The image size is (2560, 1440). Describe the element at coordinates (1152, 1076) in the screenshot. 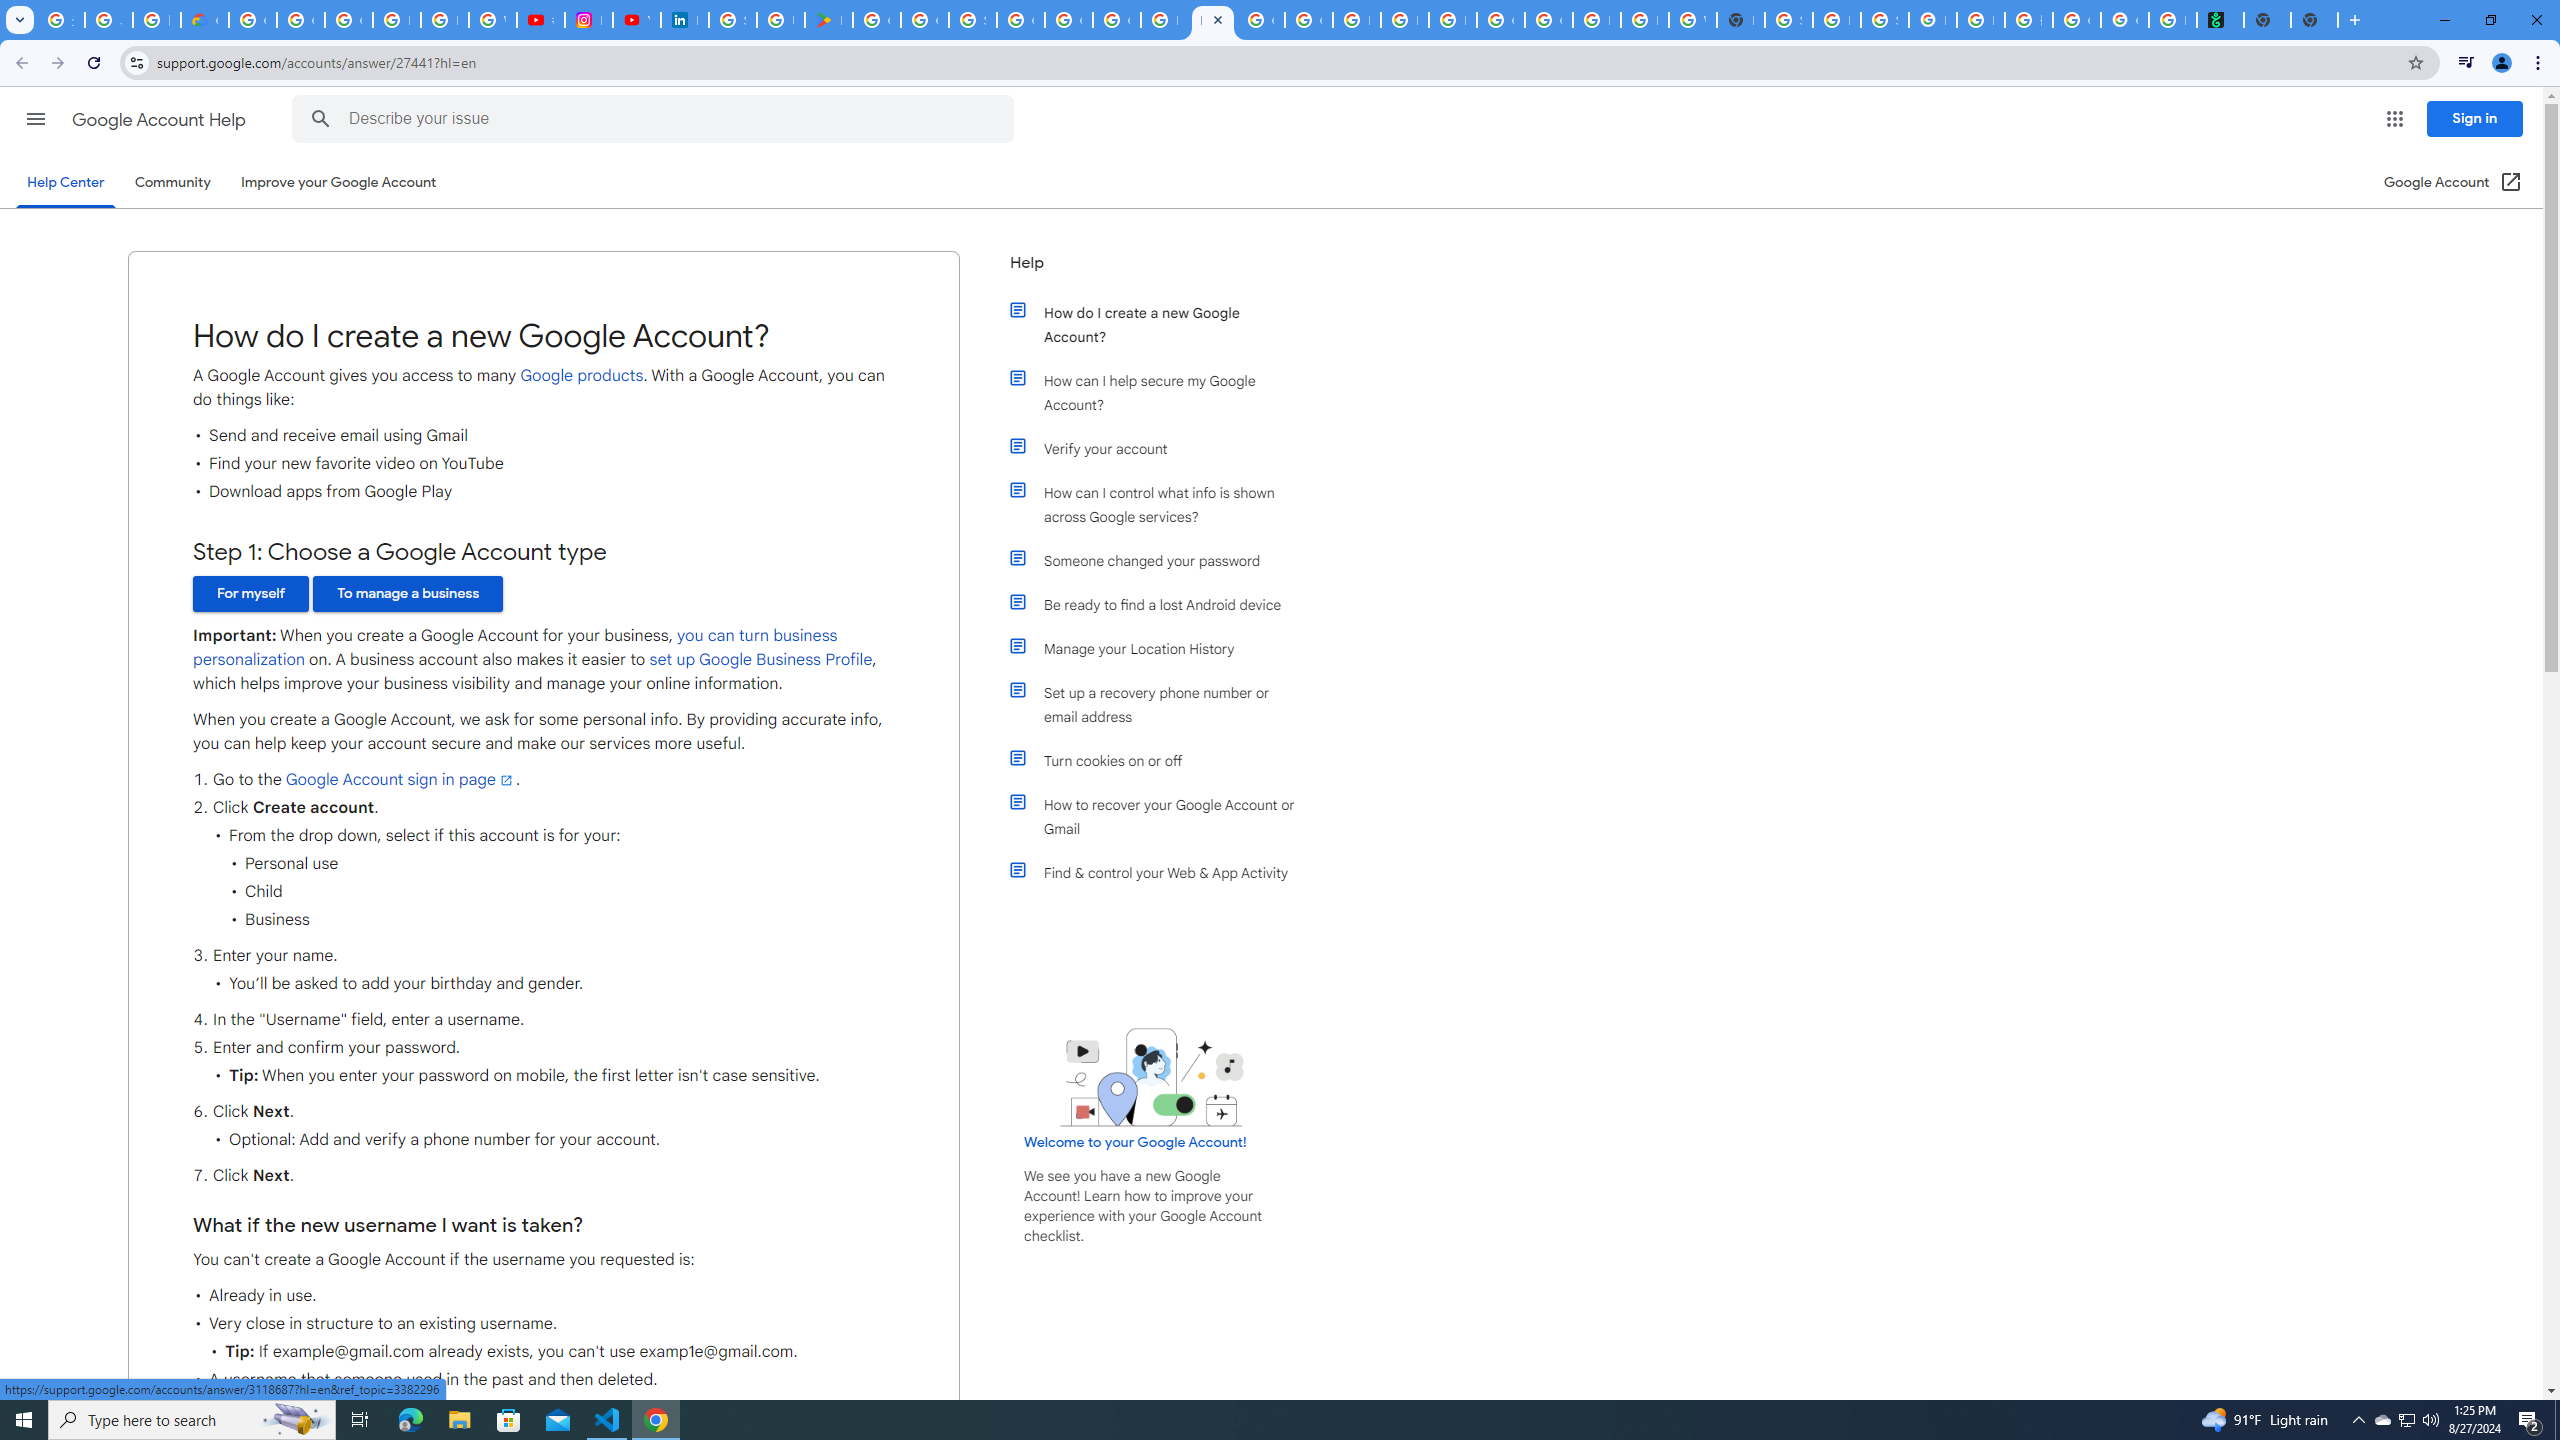

I see `Learning Center home page image` at that location.